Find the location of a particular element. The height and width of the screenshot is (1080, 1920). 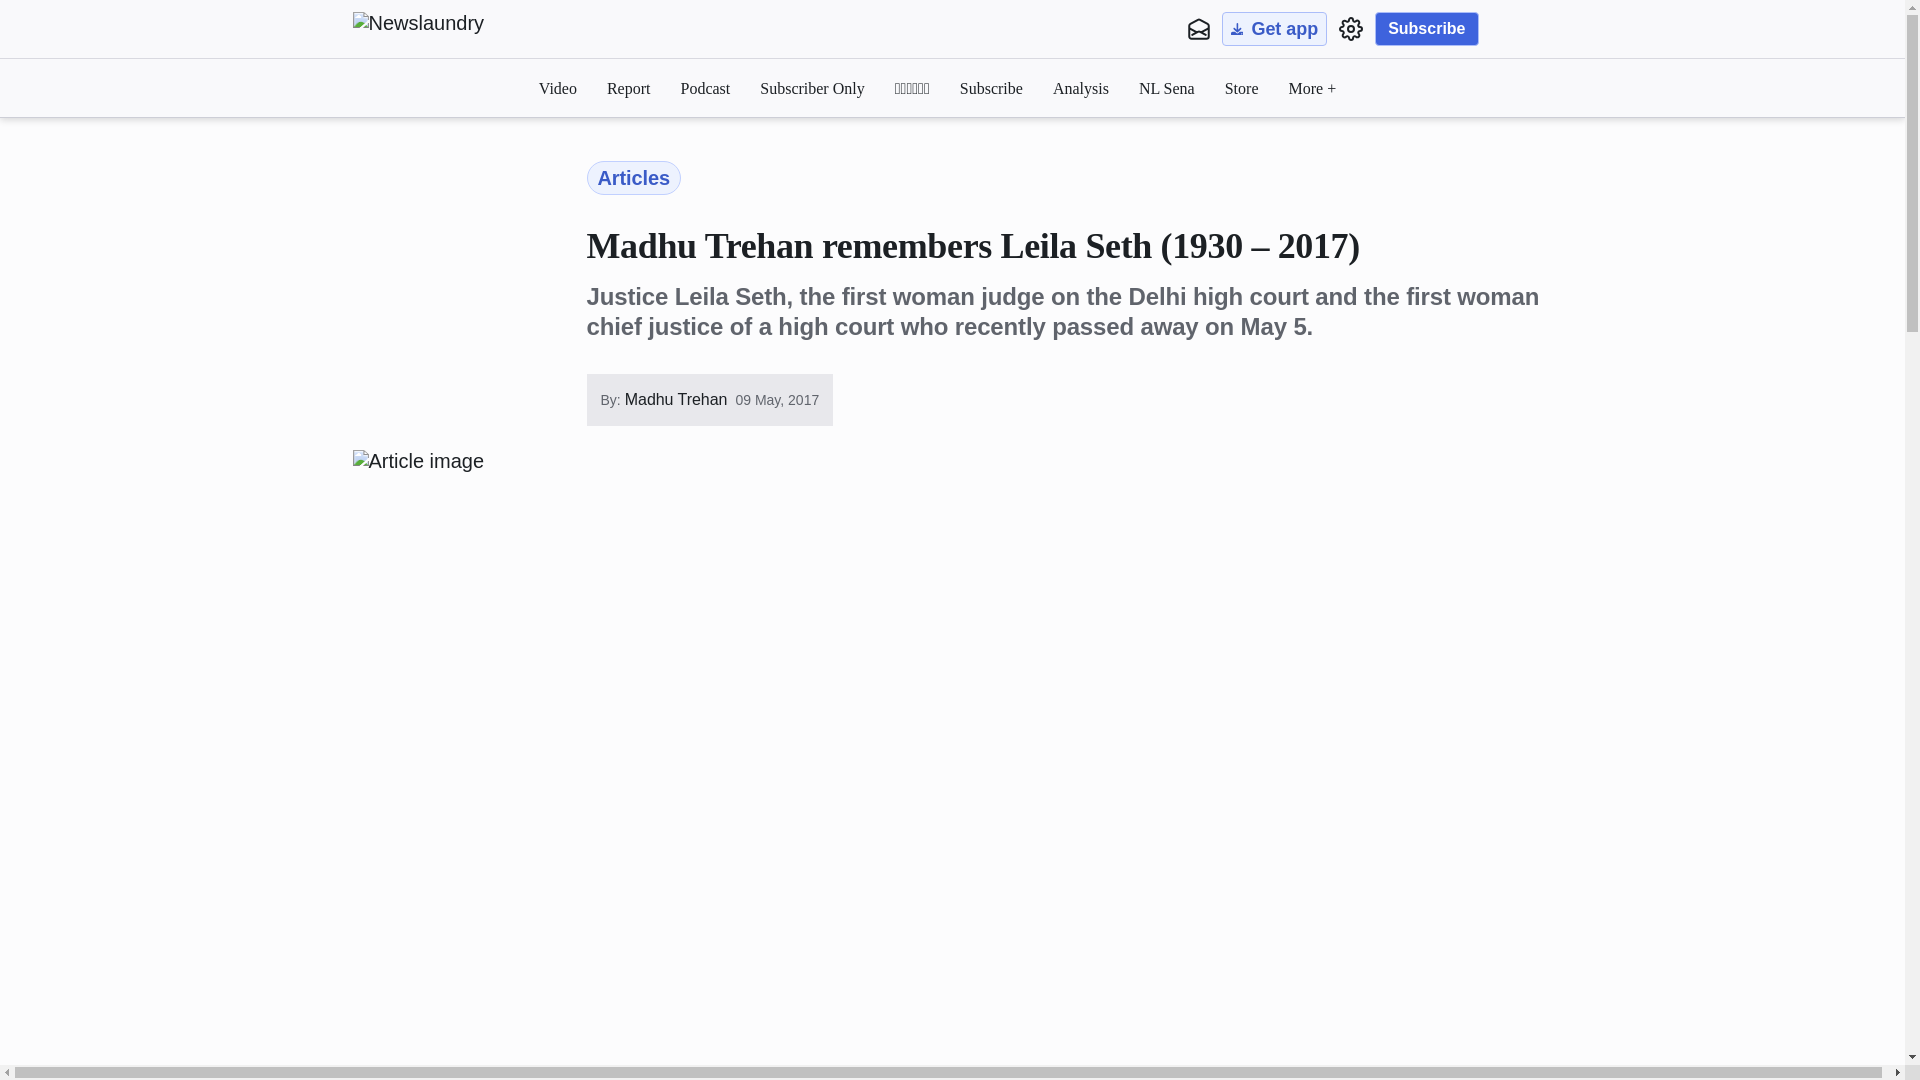

Subscriber Only is located at coordinates (812, 88).